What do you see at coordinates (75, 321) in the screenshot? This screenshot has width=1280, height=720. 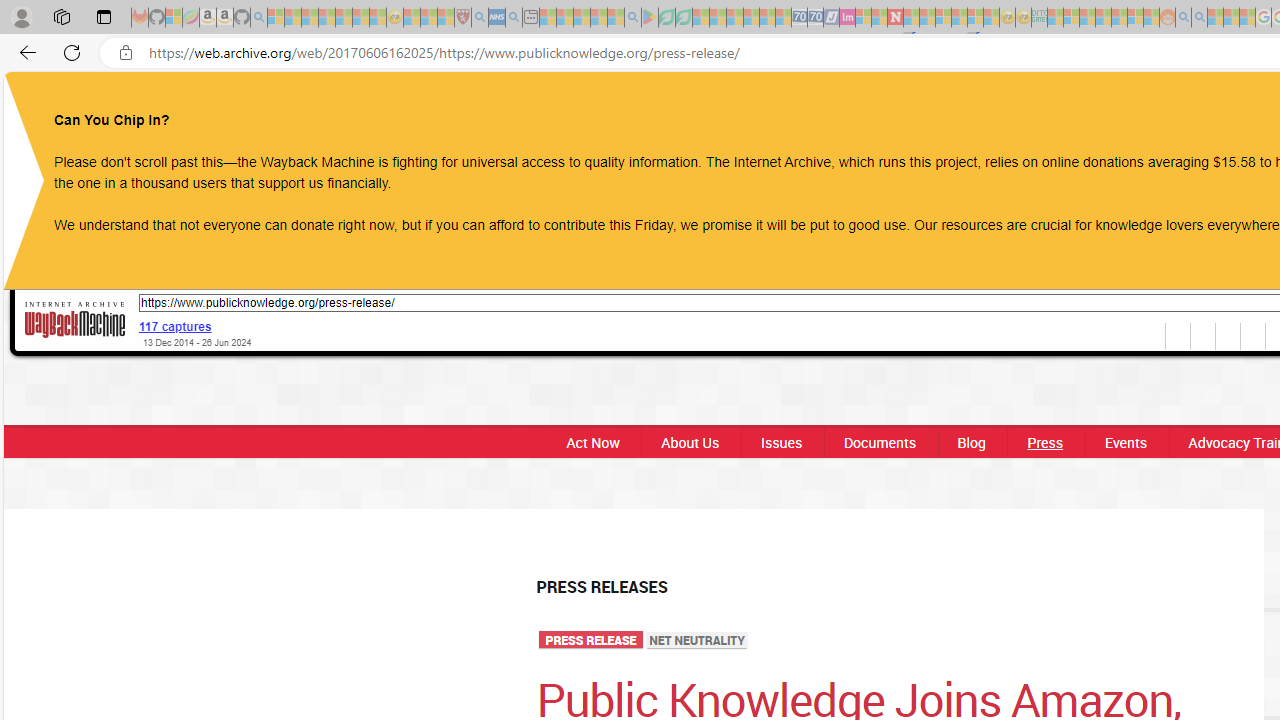 I see `Wayback Machine` at bounding box center [75, 321].